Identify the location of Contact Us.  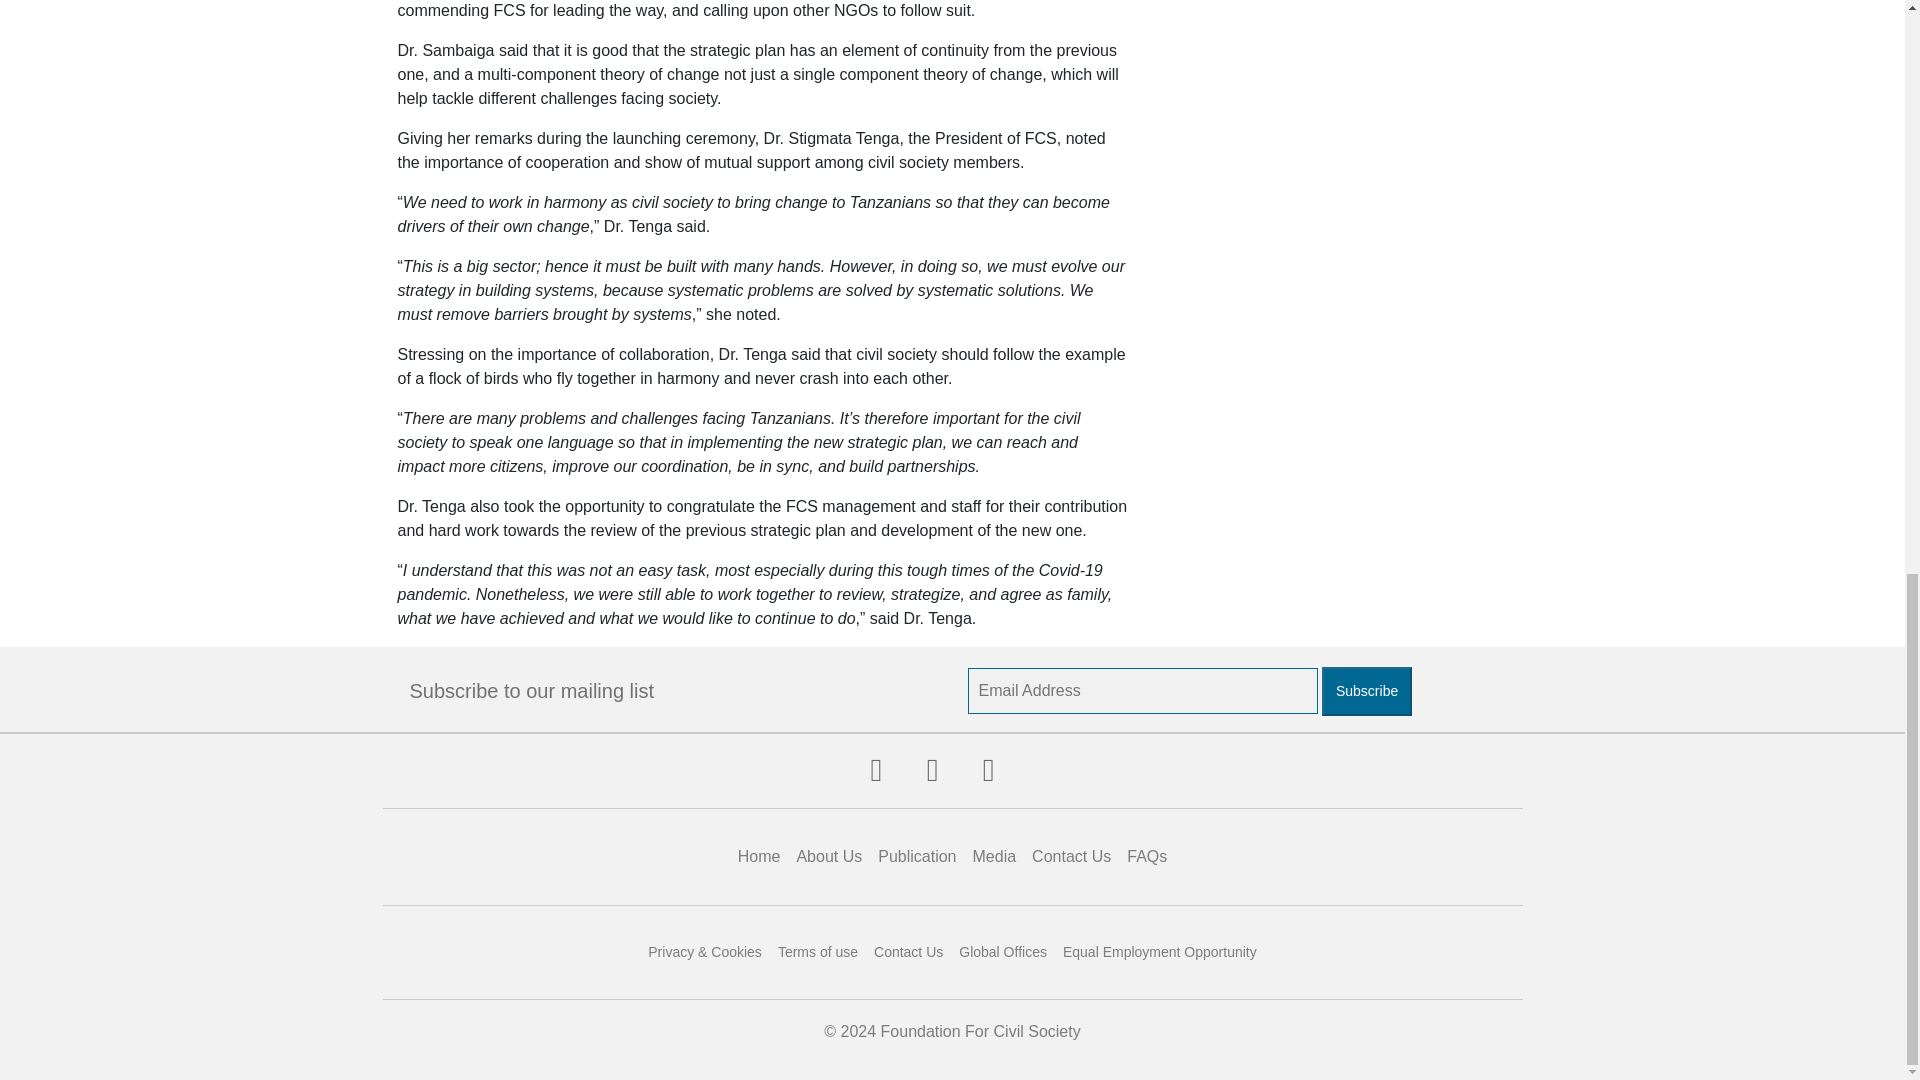
(1071, 856).